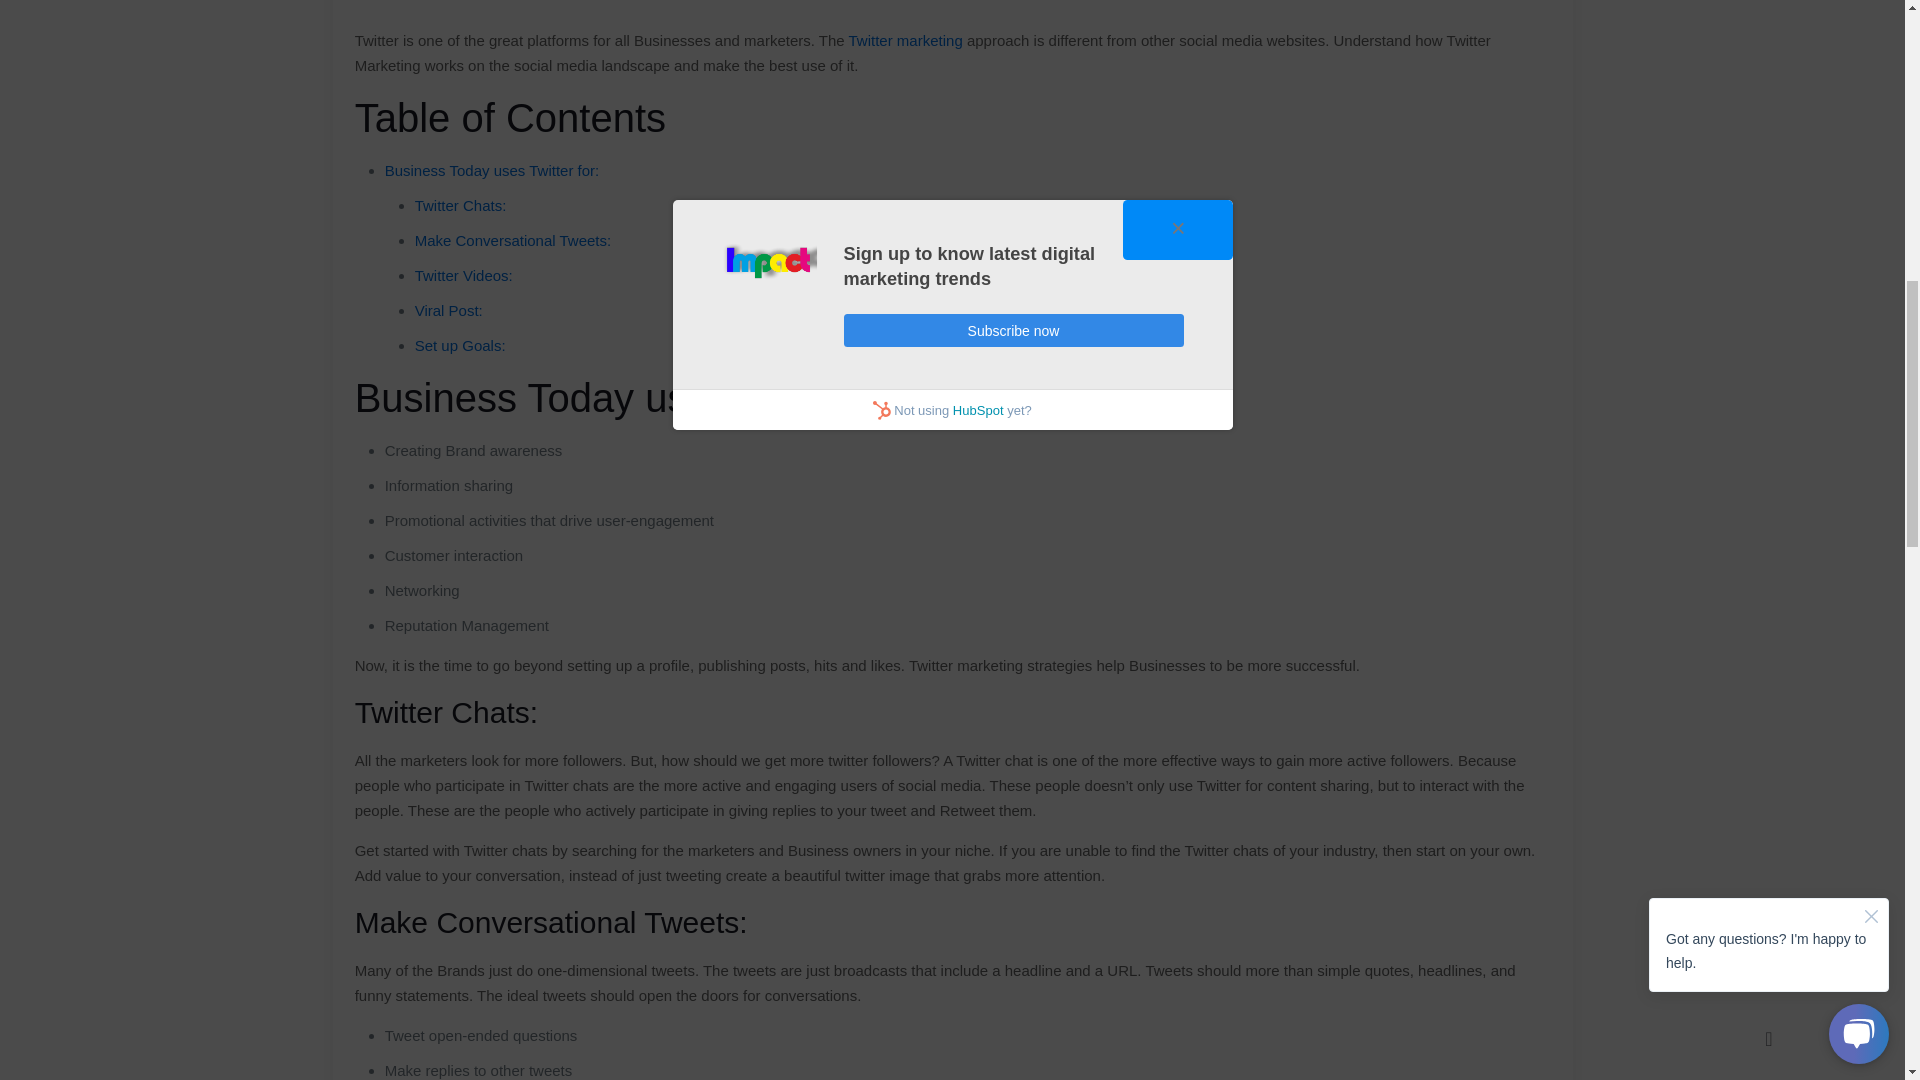 This screenshot has width=1920, height=1080. What do you see at coordinates (460, 204) in the screenshot?
I see `Twitter Chats:` at bounding box center [460, 204].